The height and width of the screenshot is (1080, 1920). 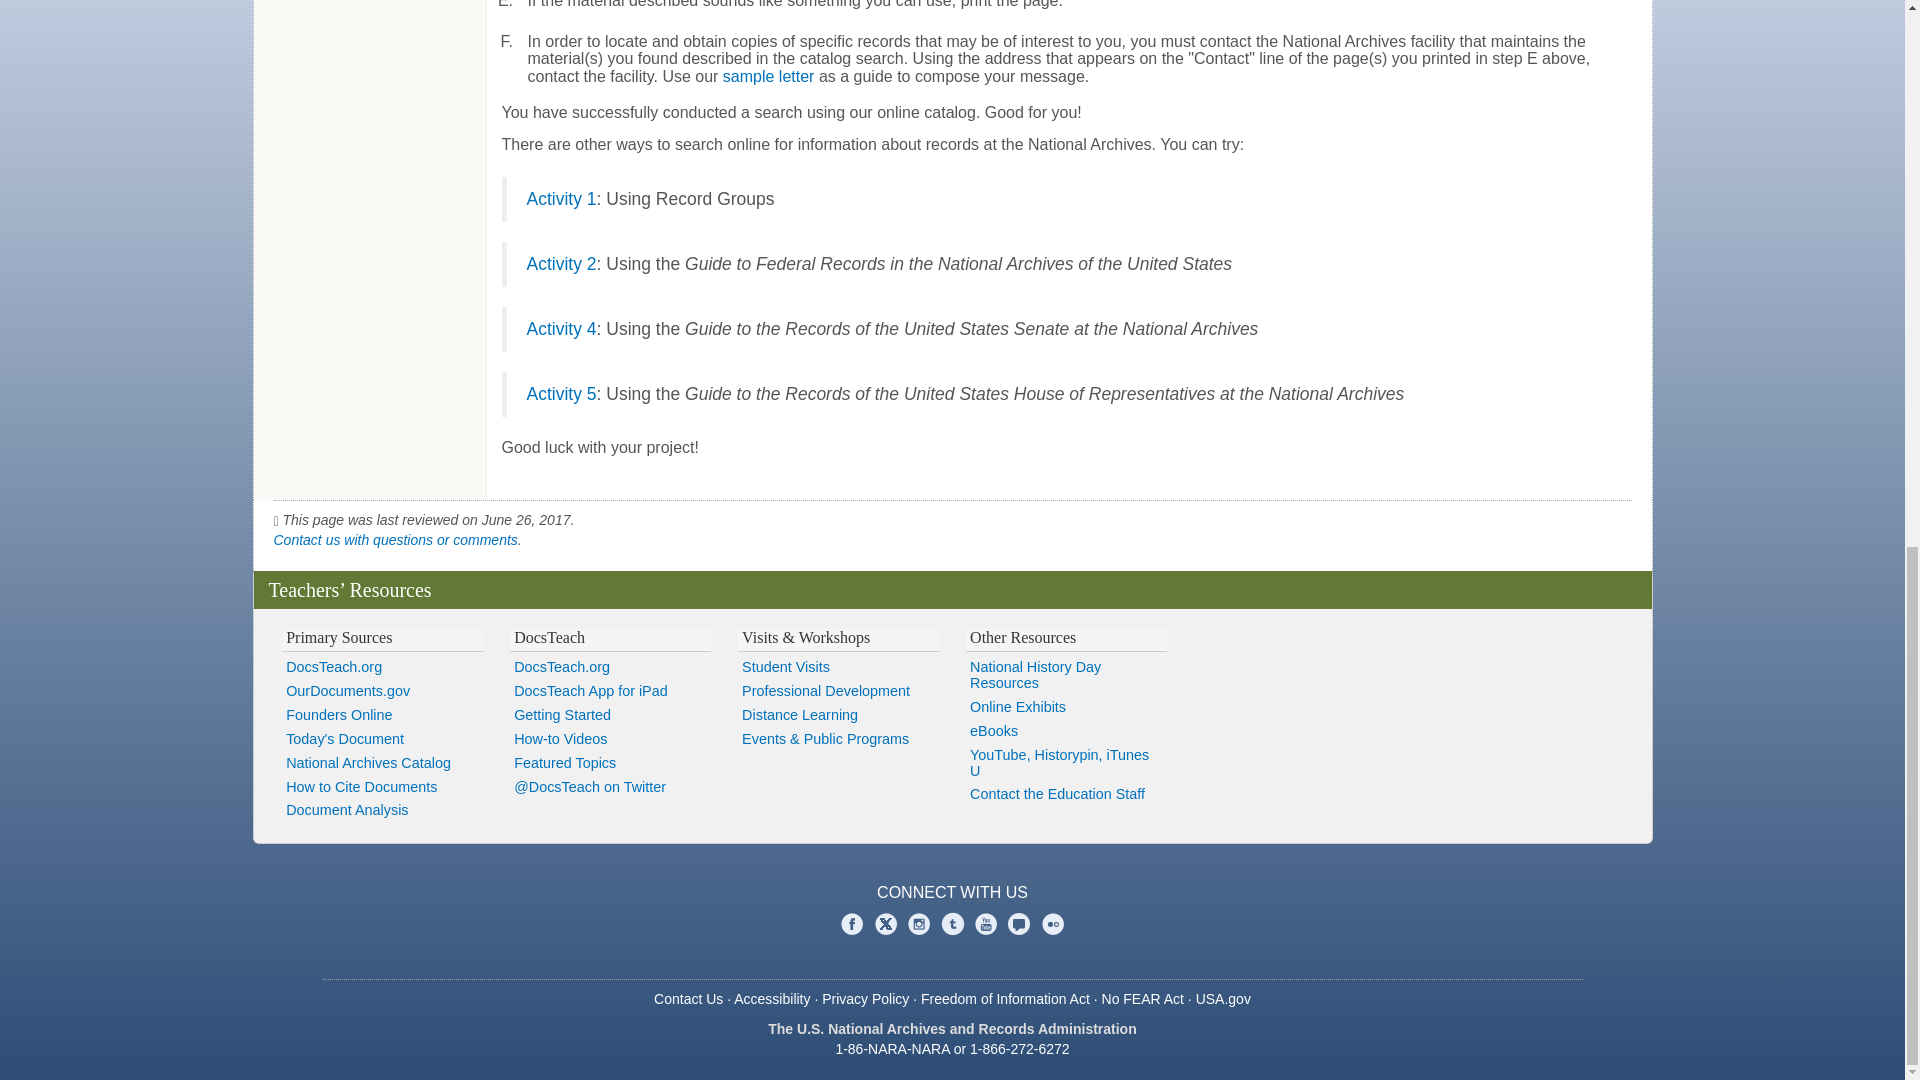 What do you see at coordinates (396, 540) in the screenshot?
I see `Contact us with questions or comments` at bounding box center [396, 540].